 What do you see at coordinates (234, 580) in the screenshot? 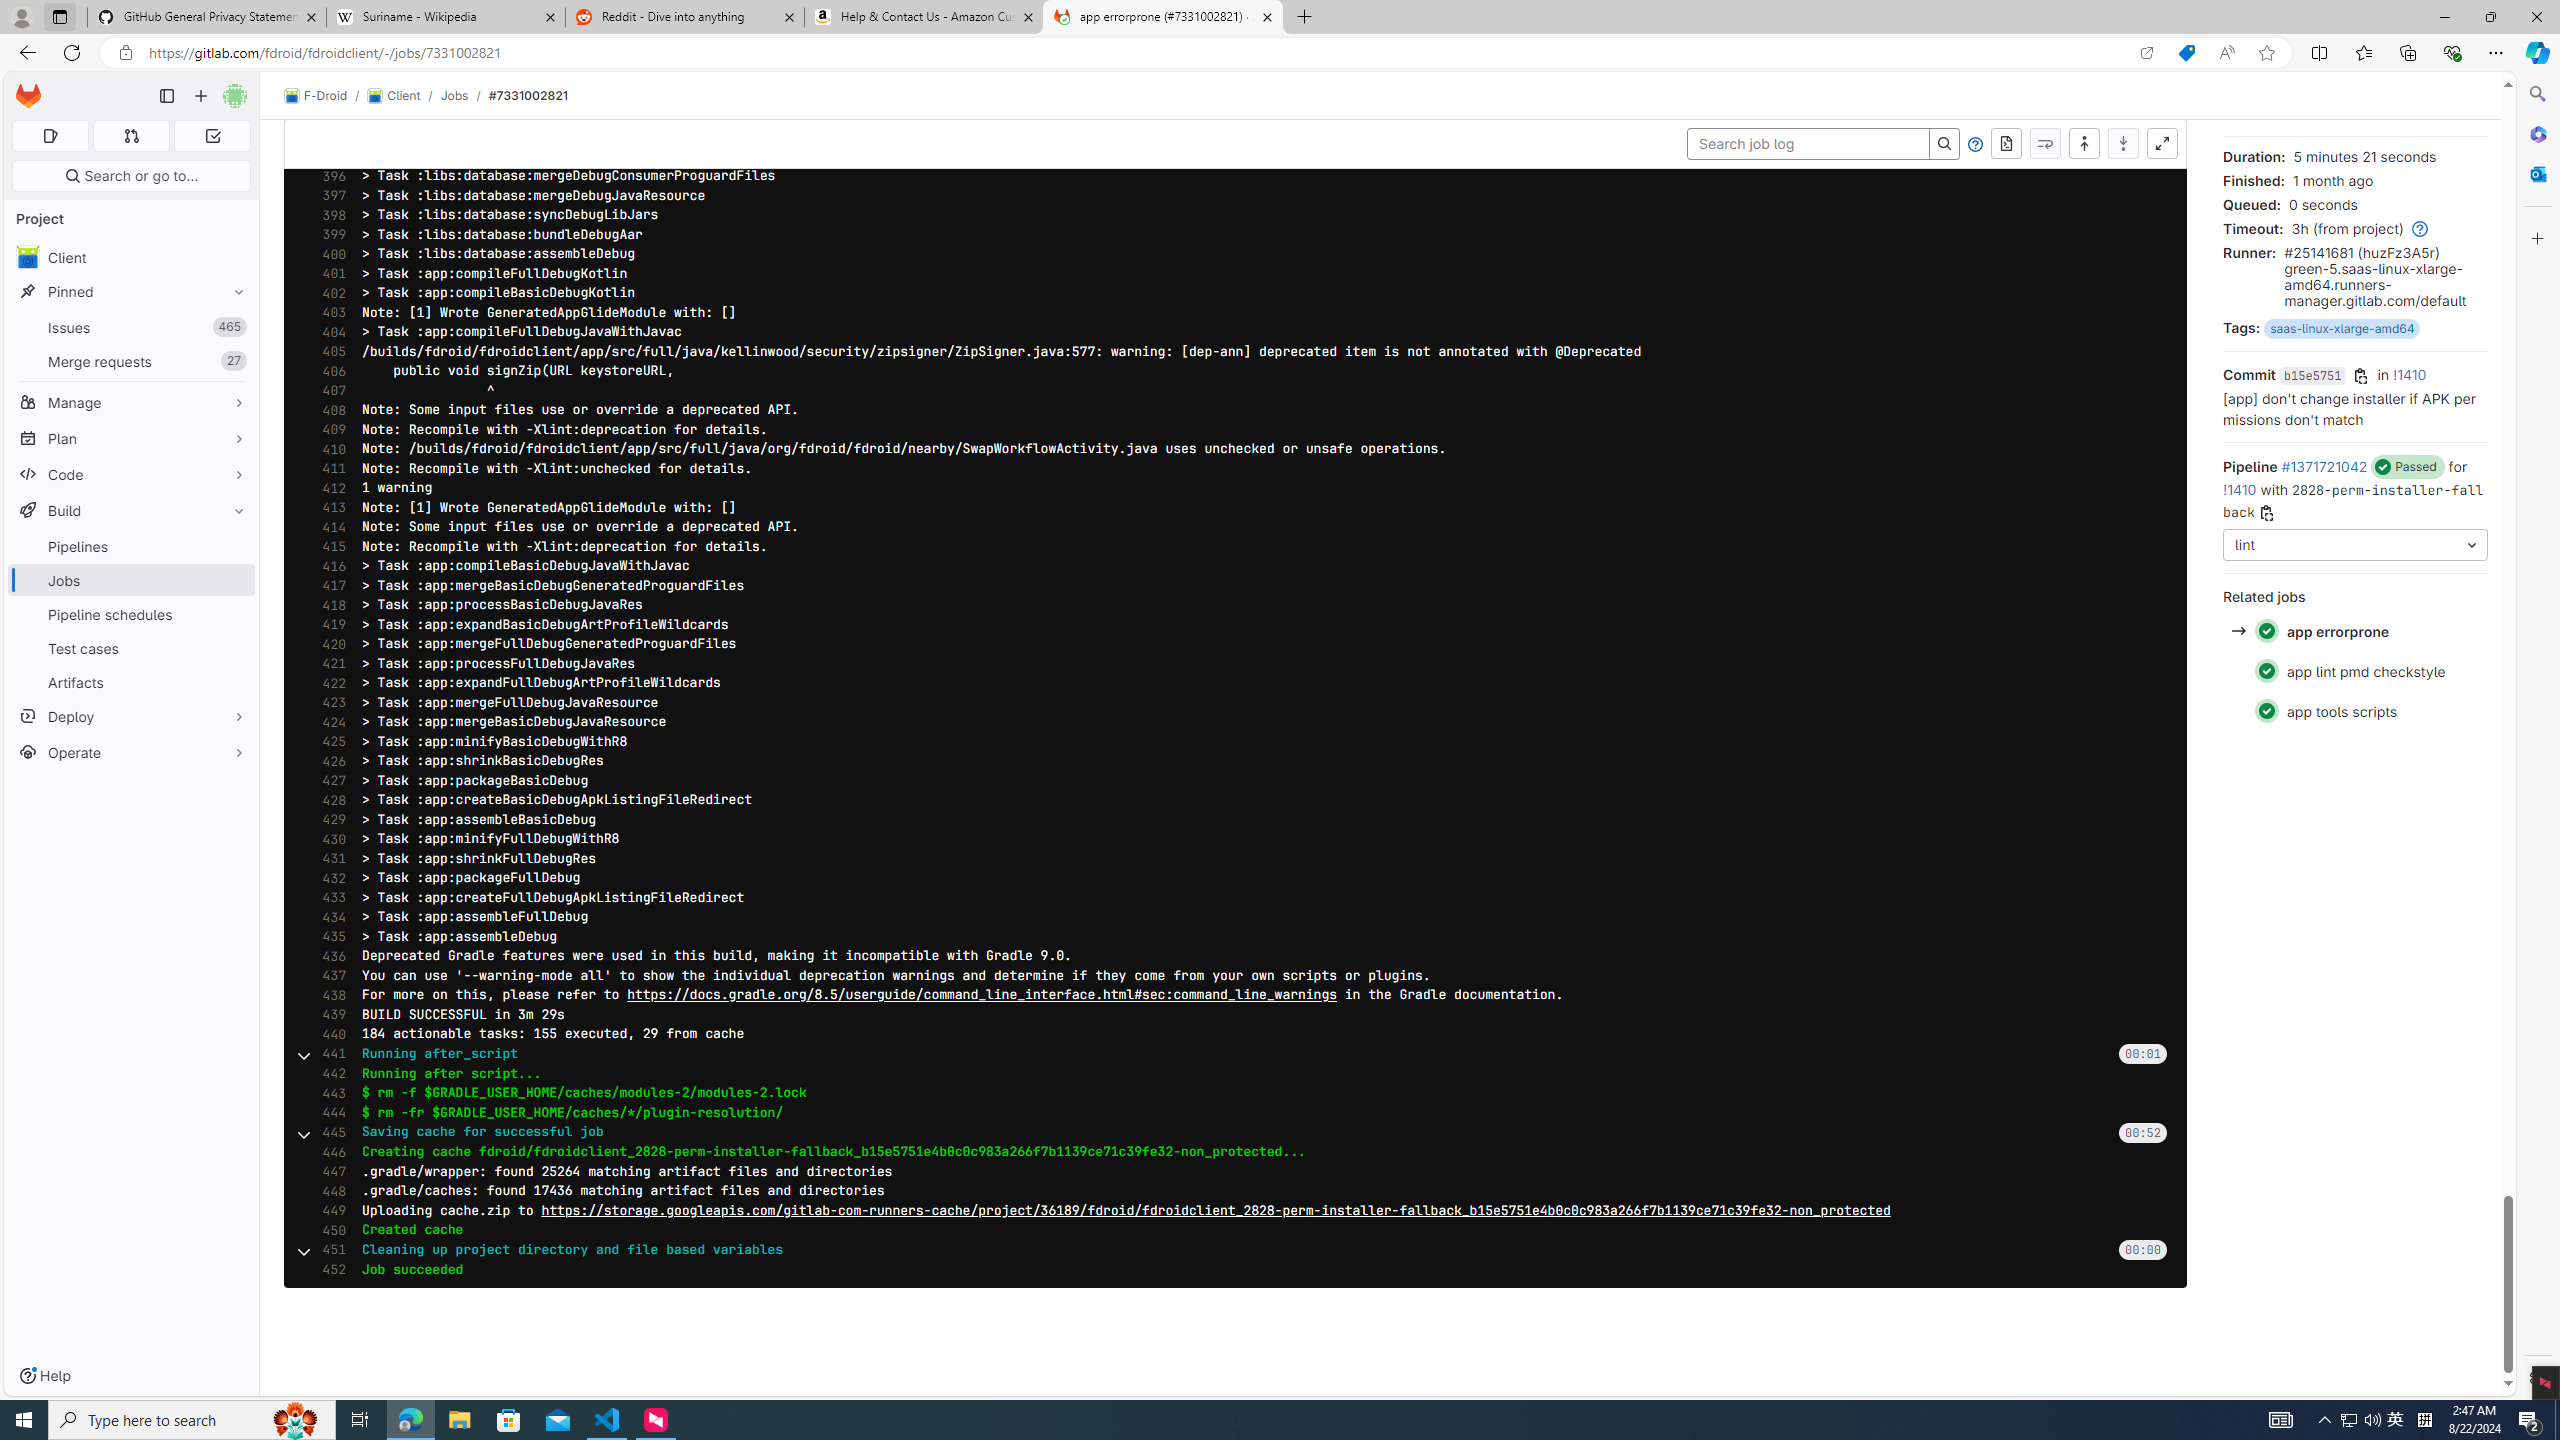
I see `Pin Jobs` at bounding box center [234, 580].